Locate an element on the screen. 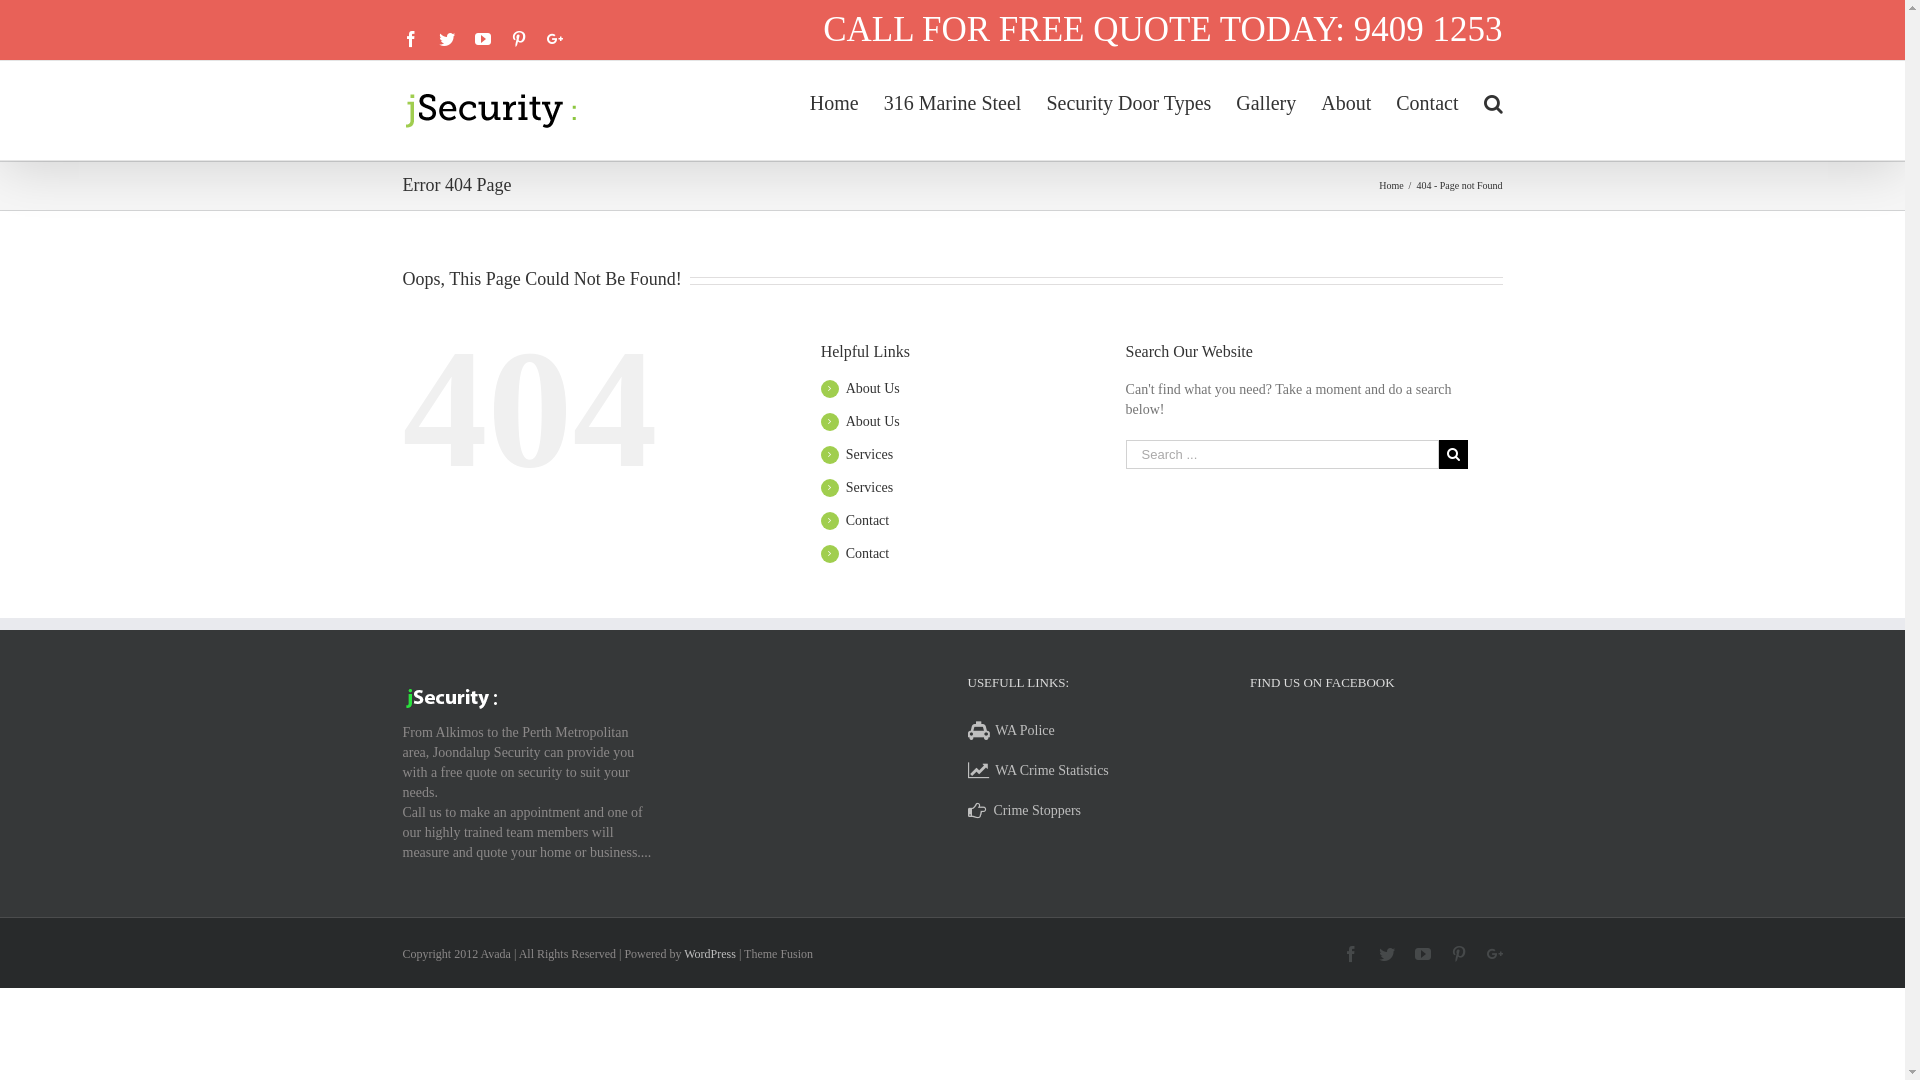 This screenshot has width=1920, height=1080. About Us is located at coordinates (873, 422).